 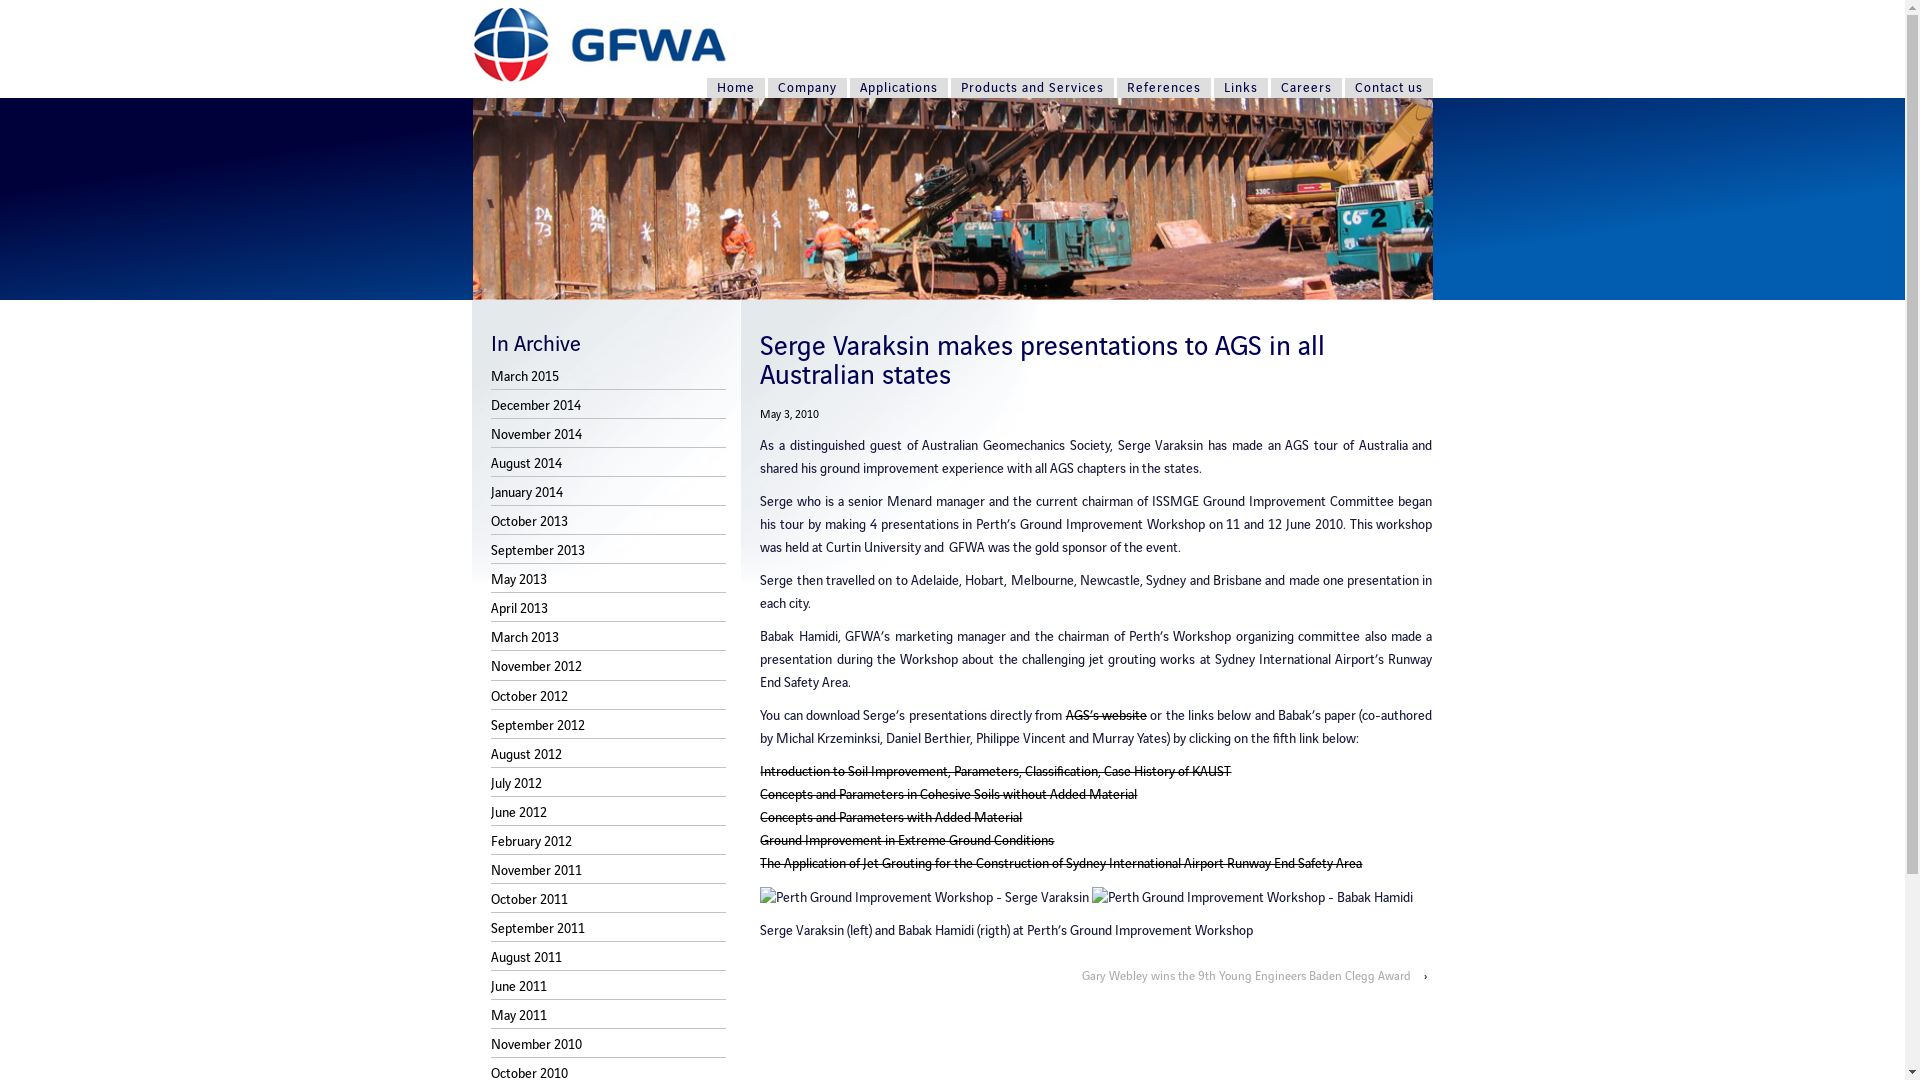 What do you see at coordinates (538, 929) in the screenshot?
I see `September 2011` at bounding box center [538, 929].